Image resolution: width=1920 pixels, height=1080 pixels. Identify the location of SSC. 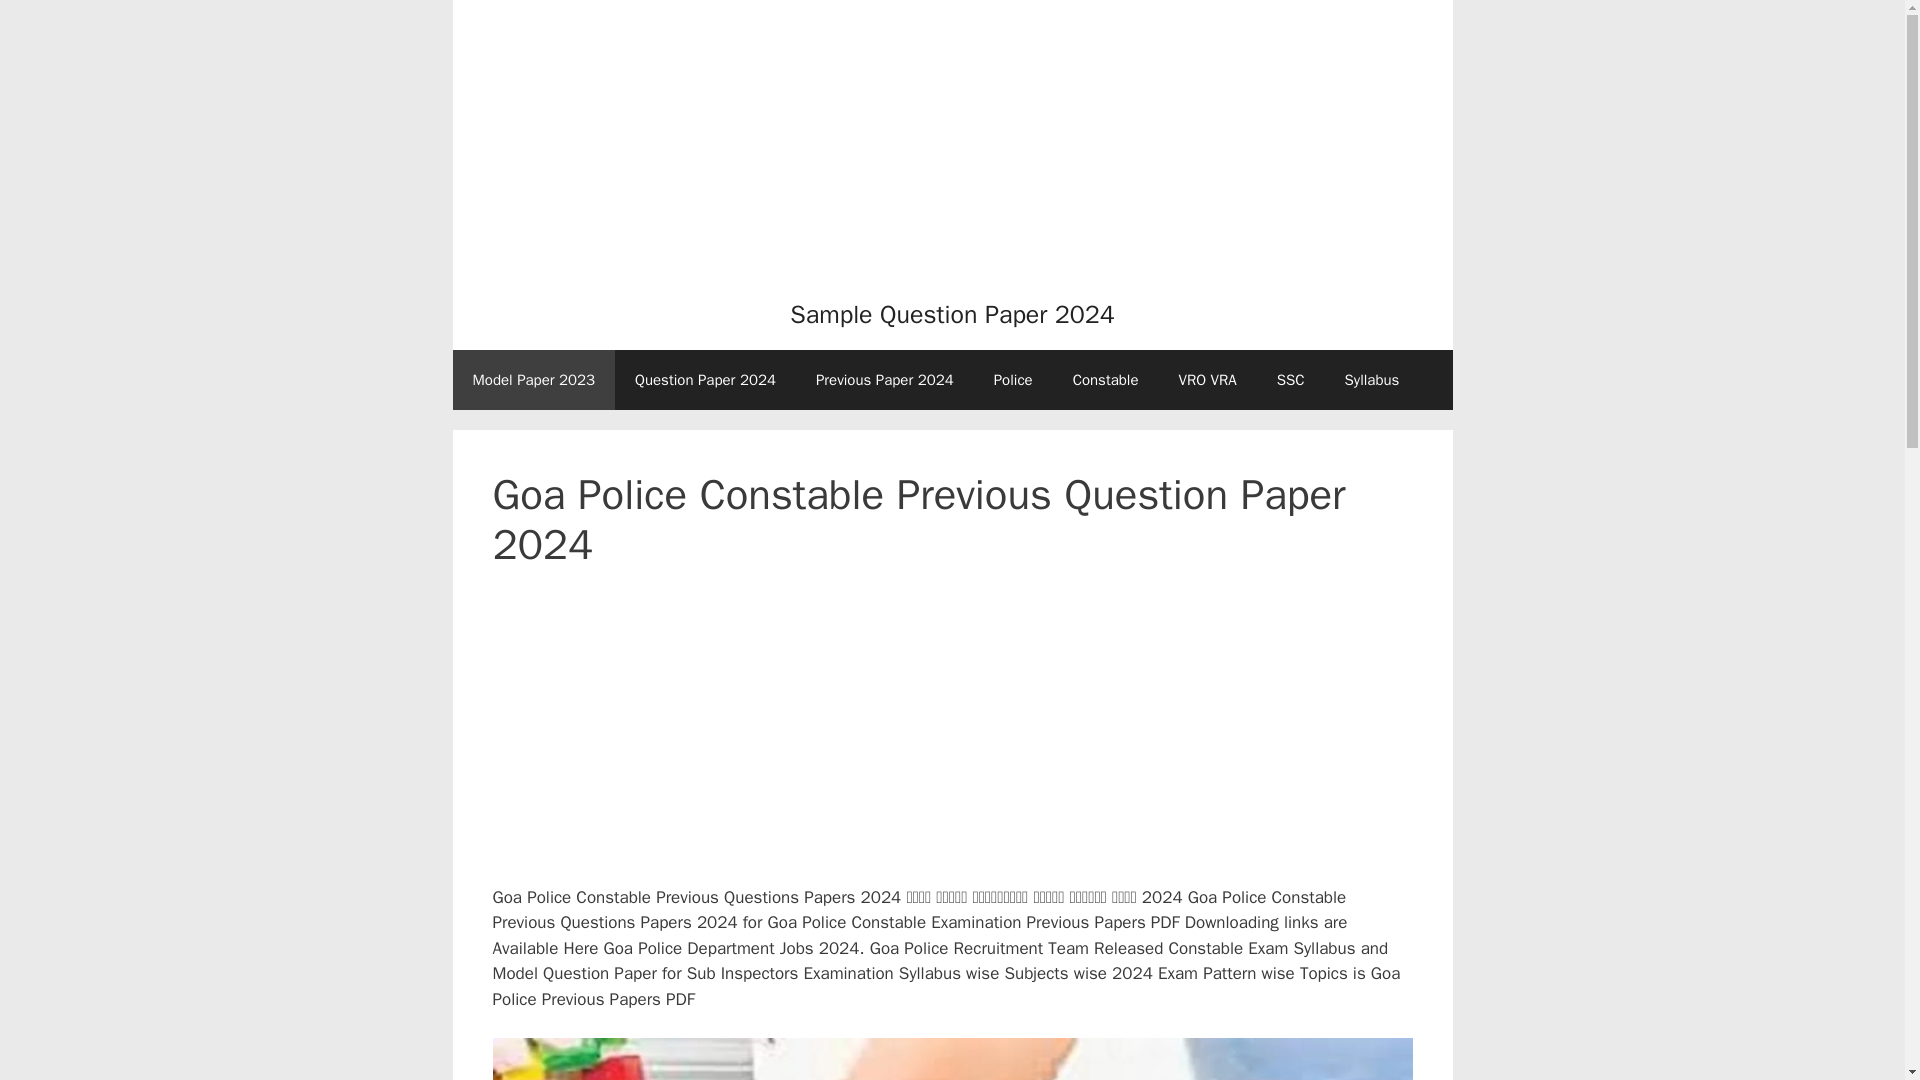
(1290, 380).